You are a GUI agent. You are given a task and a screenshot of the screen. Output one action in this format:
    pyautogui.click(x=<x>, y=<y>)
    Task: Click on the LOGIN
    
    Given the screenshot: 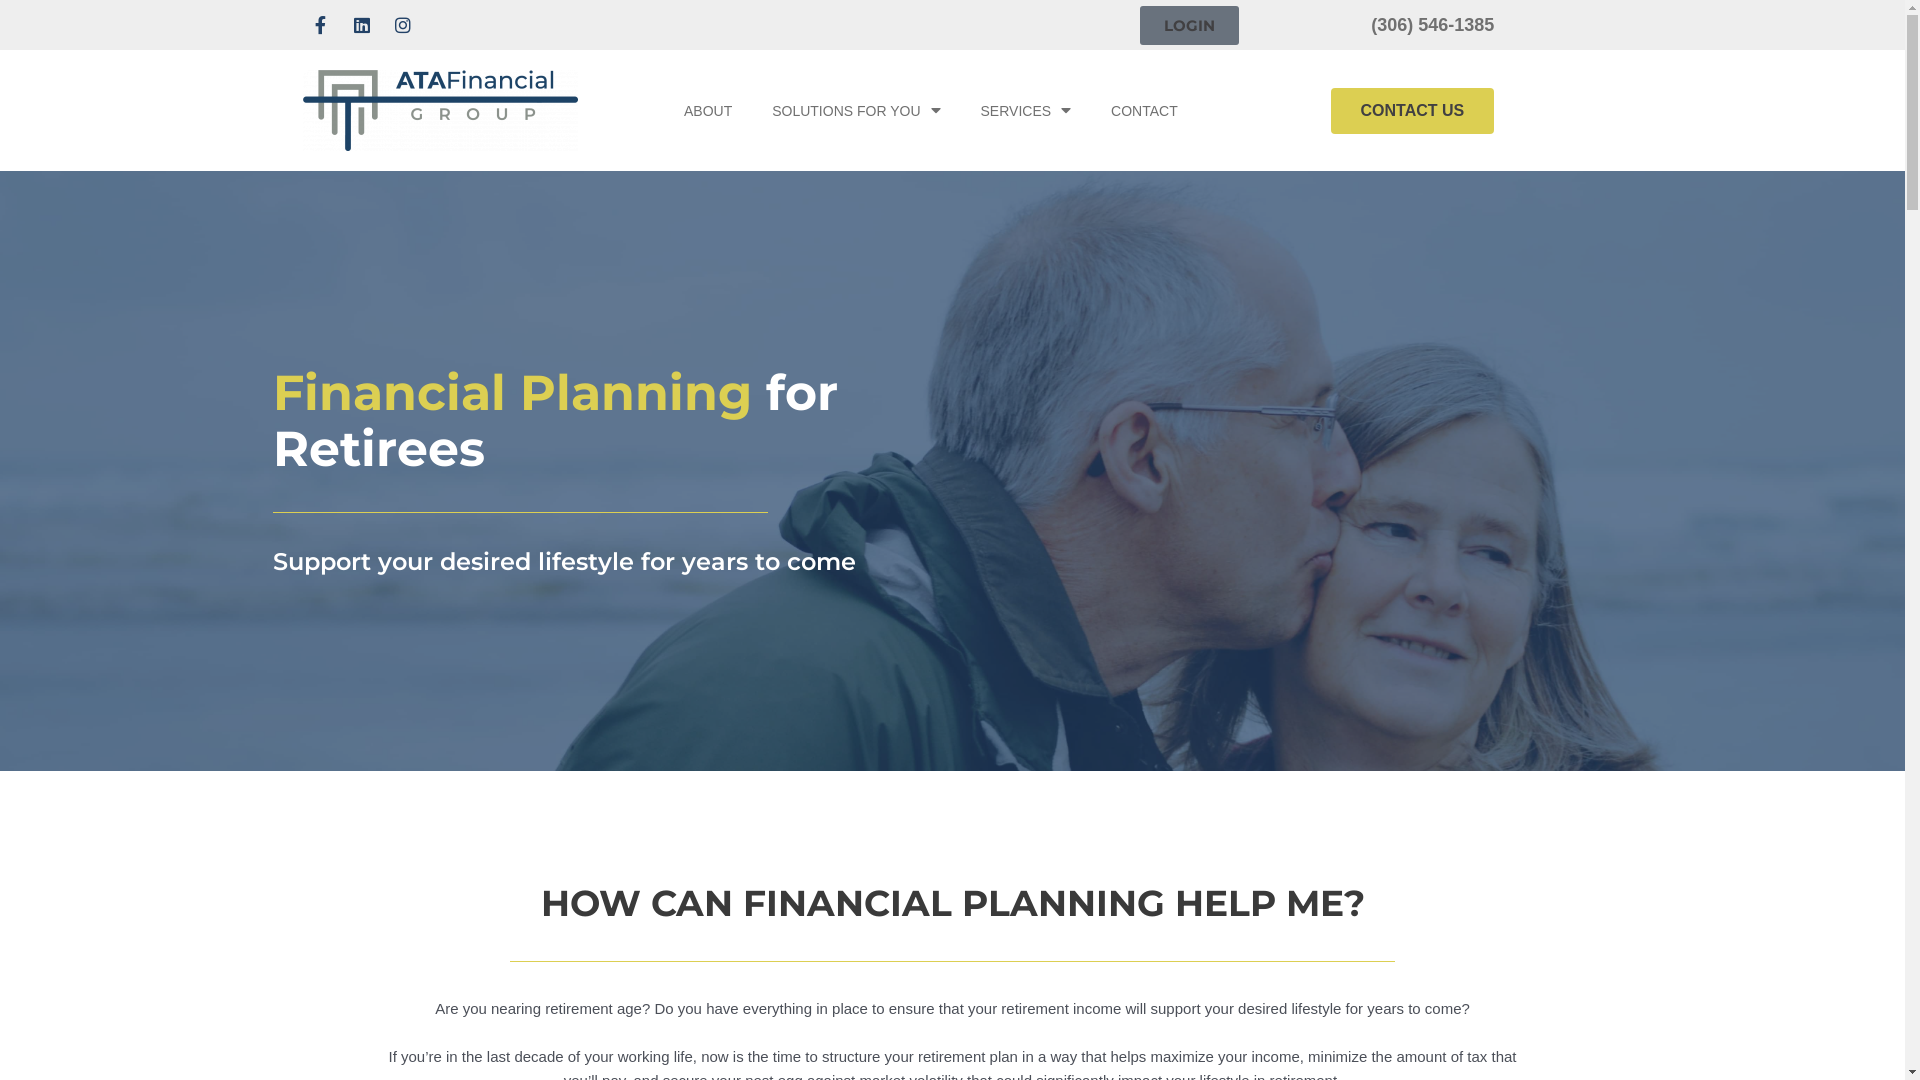 What is the action you would take?
    pyautogui.click(x=1190, y=26)
    